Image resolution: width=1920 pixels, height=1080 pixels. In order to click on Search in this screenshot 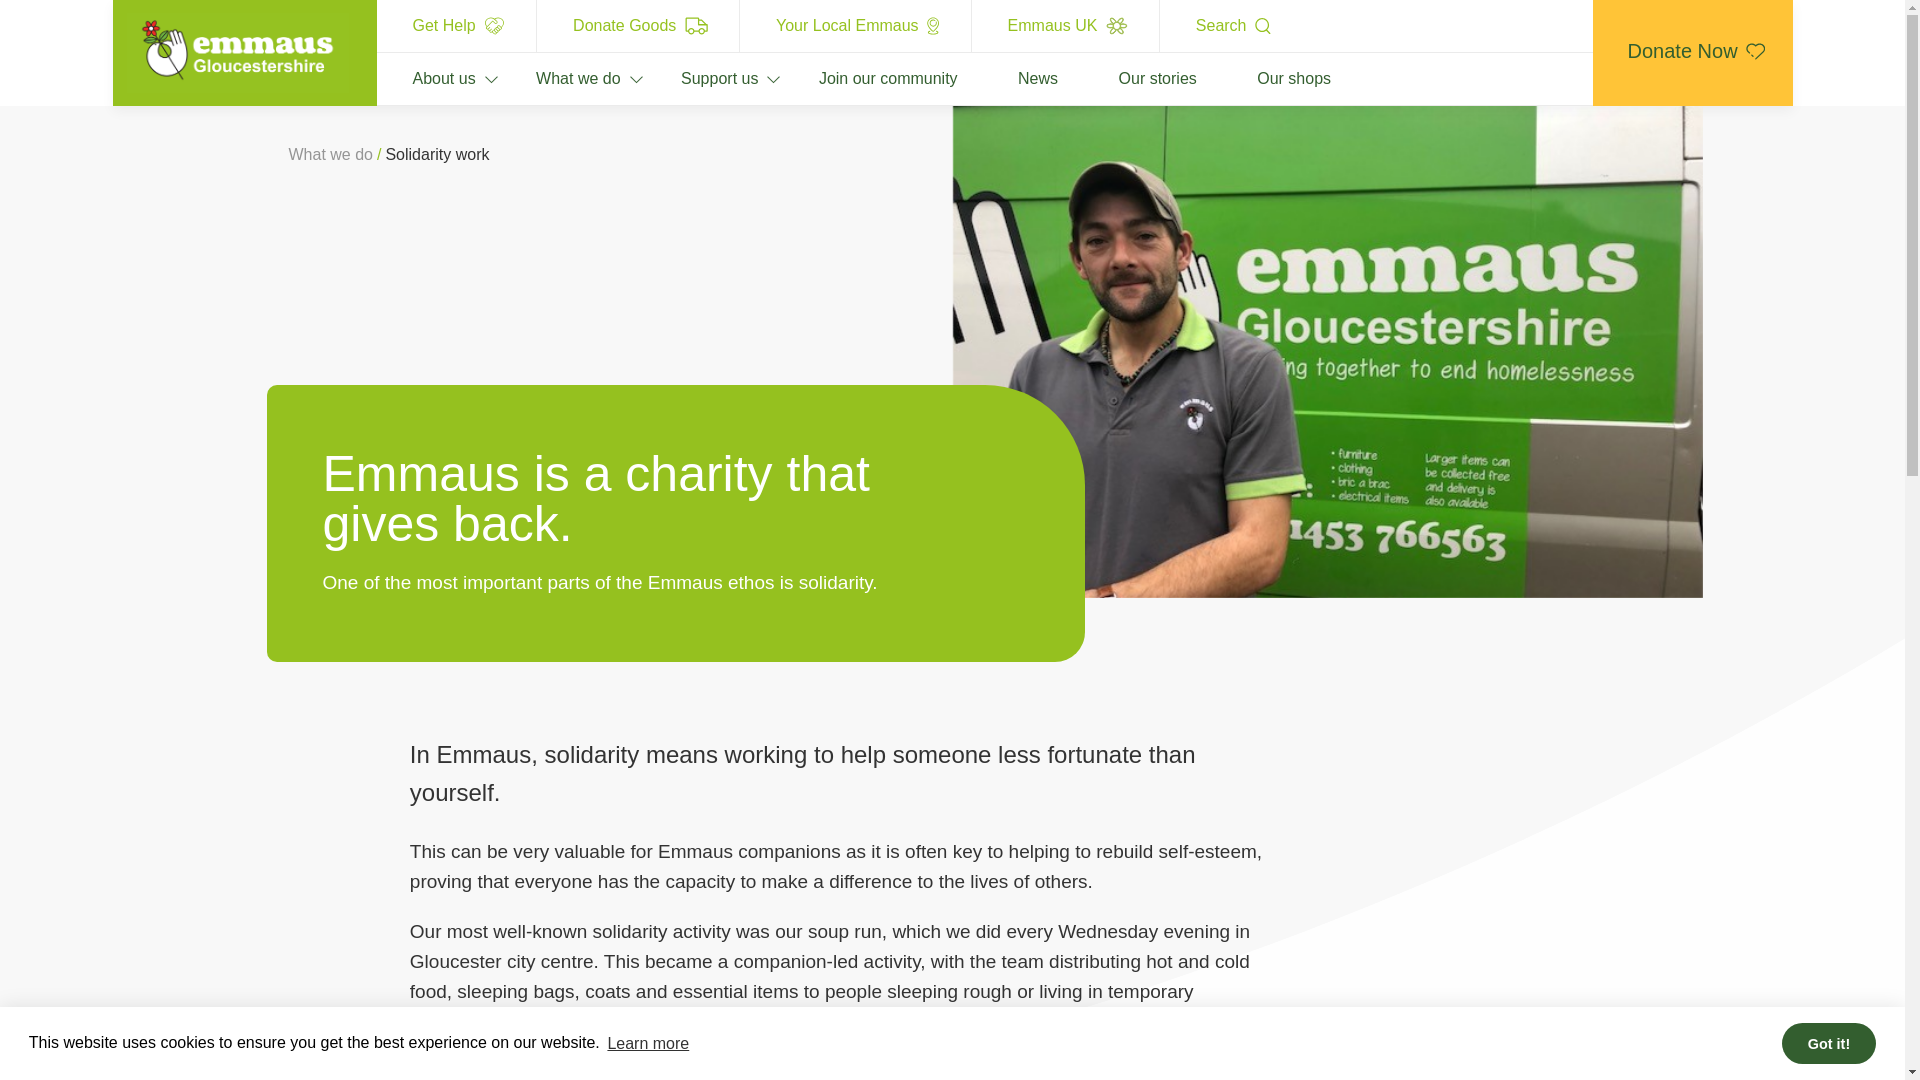, I will do `click(1231, 26)`.